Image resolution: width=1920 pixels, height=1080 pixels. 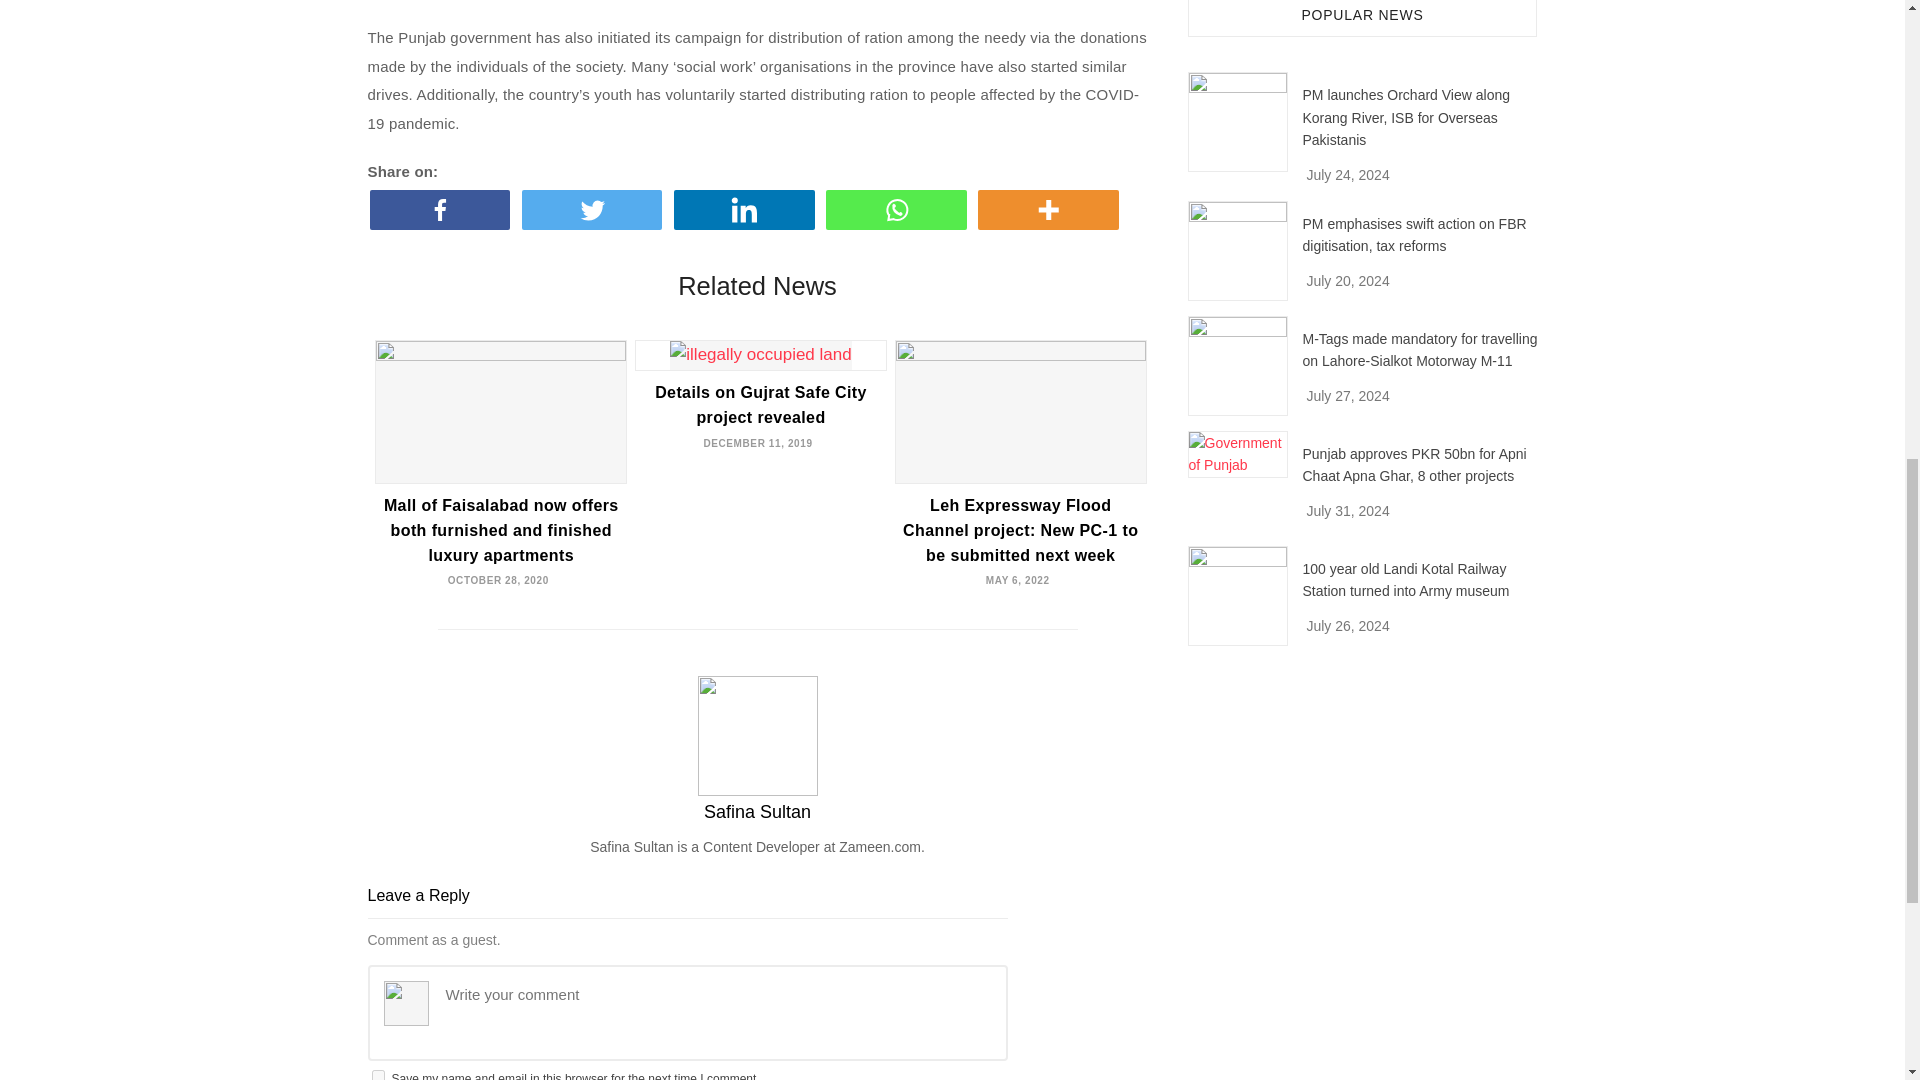 What do you see at coordinates (1414, 234) in the screenshot?
I see `PM emphasises swift action on FBR digitisation, tax reforms` at bounding box center [1414, 234].